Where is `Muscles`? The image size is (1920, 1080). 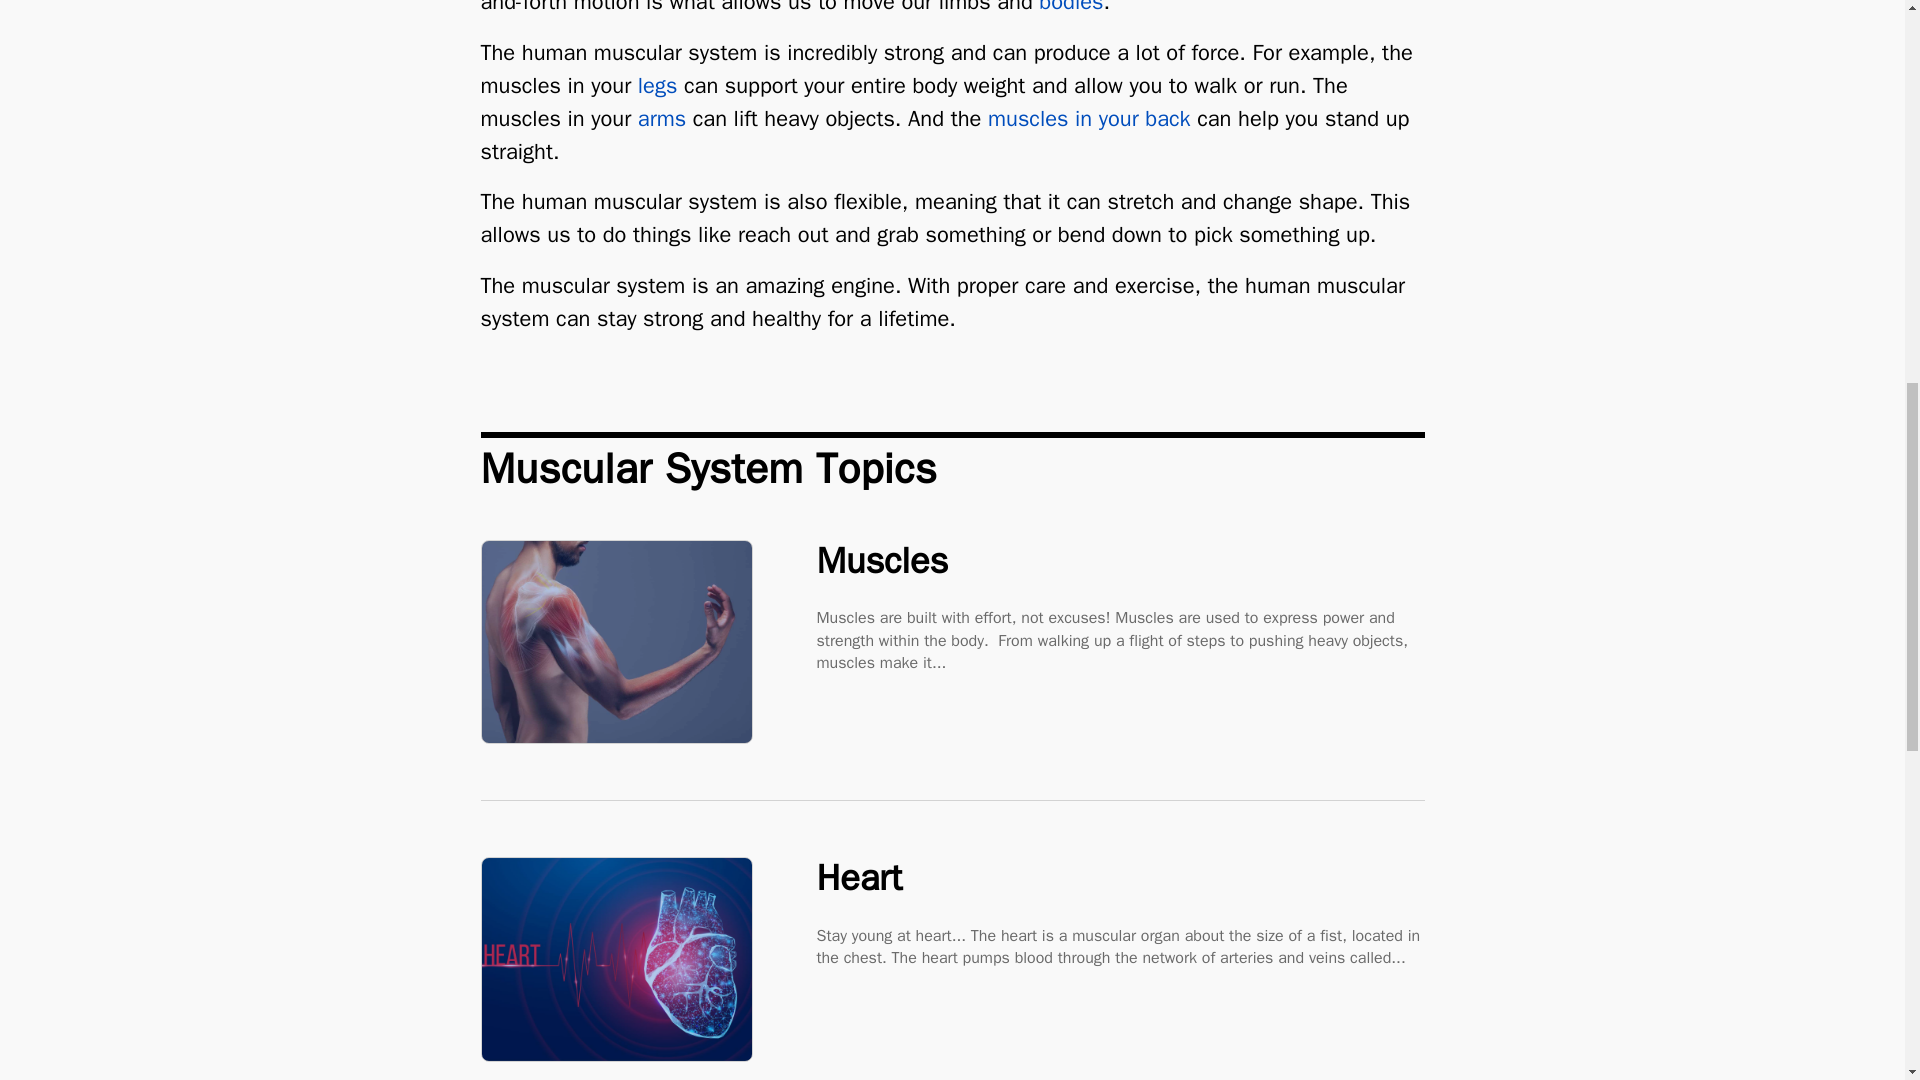
Muscles is located at coordinates (1120, 573).